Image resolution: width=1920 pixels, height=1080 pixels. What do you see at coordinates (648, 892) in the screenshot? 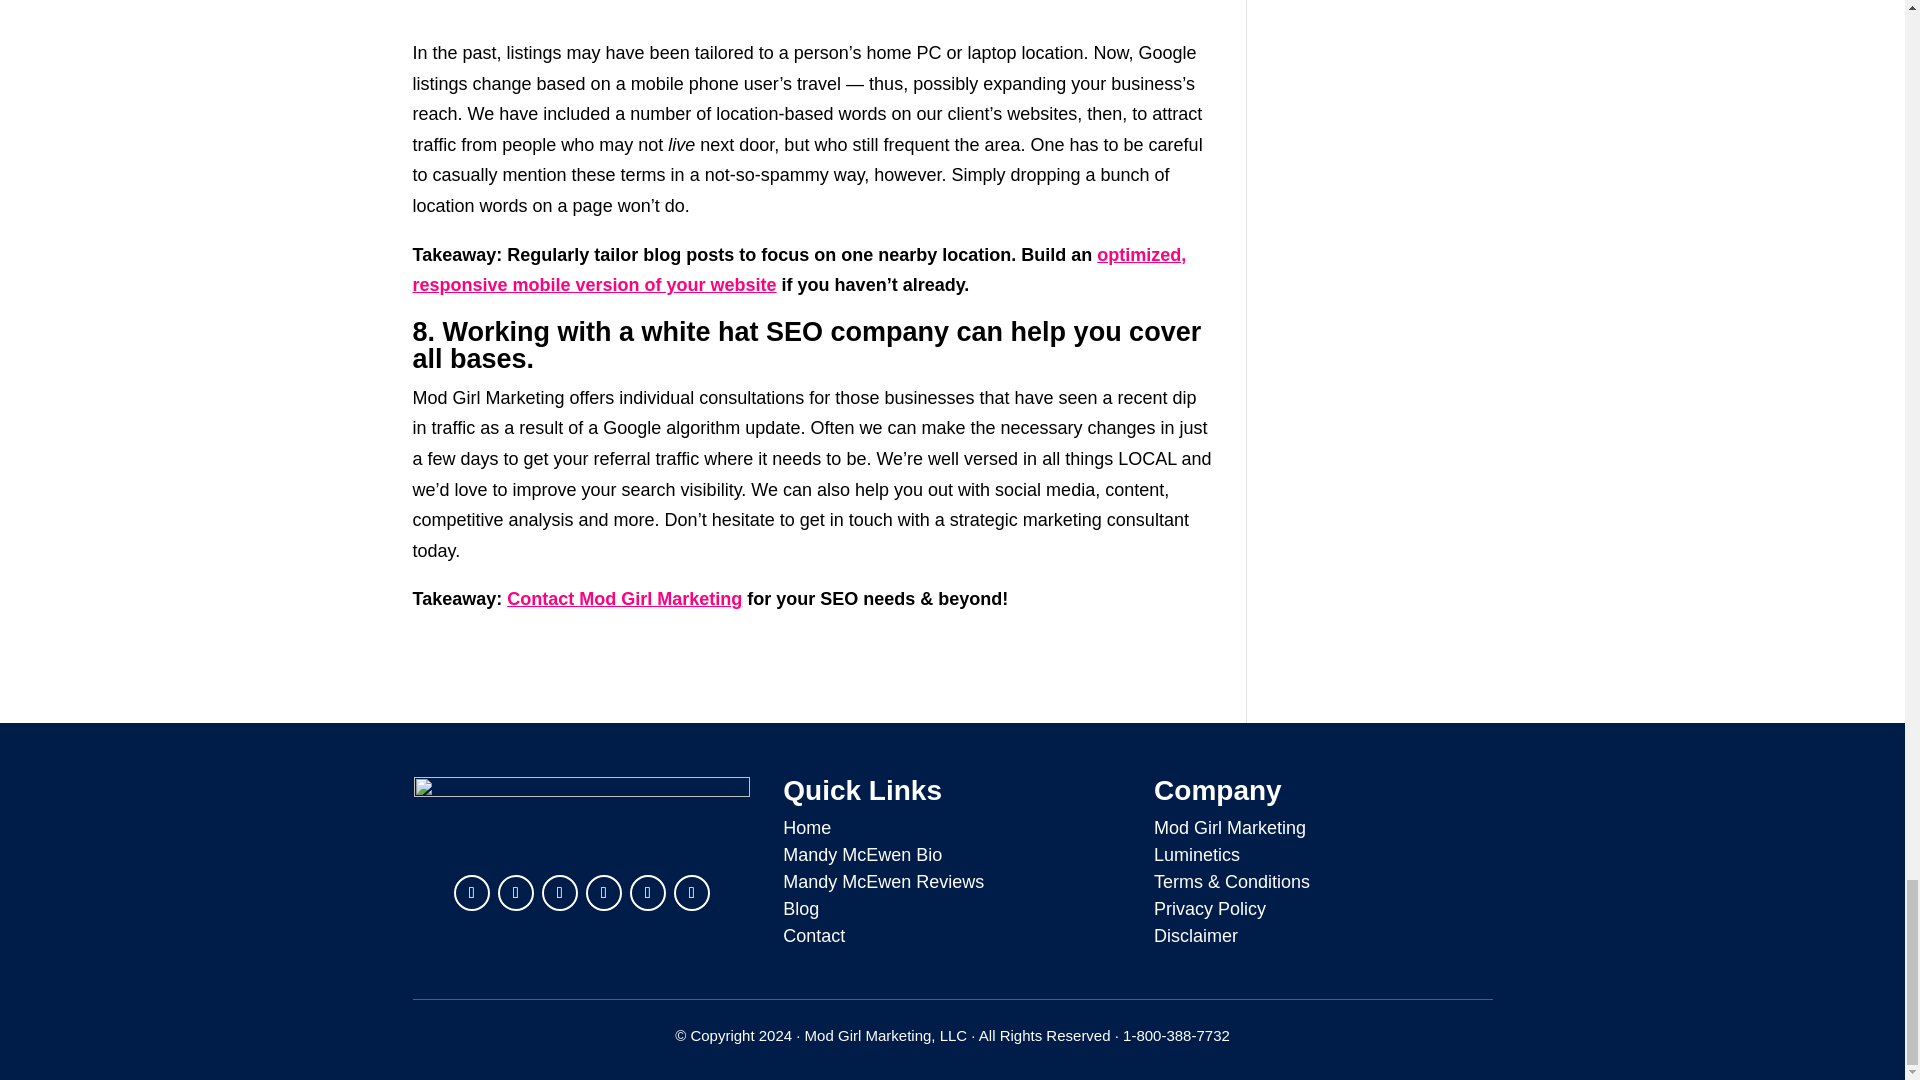
I see `Follow on Instagram` at bounding box center [648, 892].